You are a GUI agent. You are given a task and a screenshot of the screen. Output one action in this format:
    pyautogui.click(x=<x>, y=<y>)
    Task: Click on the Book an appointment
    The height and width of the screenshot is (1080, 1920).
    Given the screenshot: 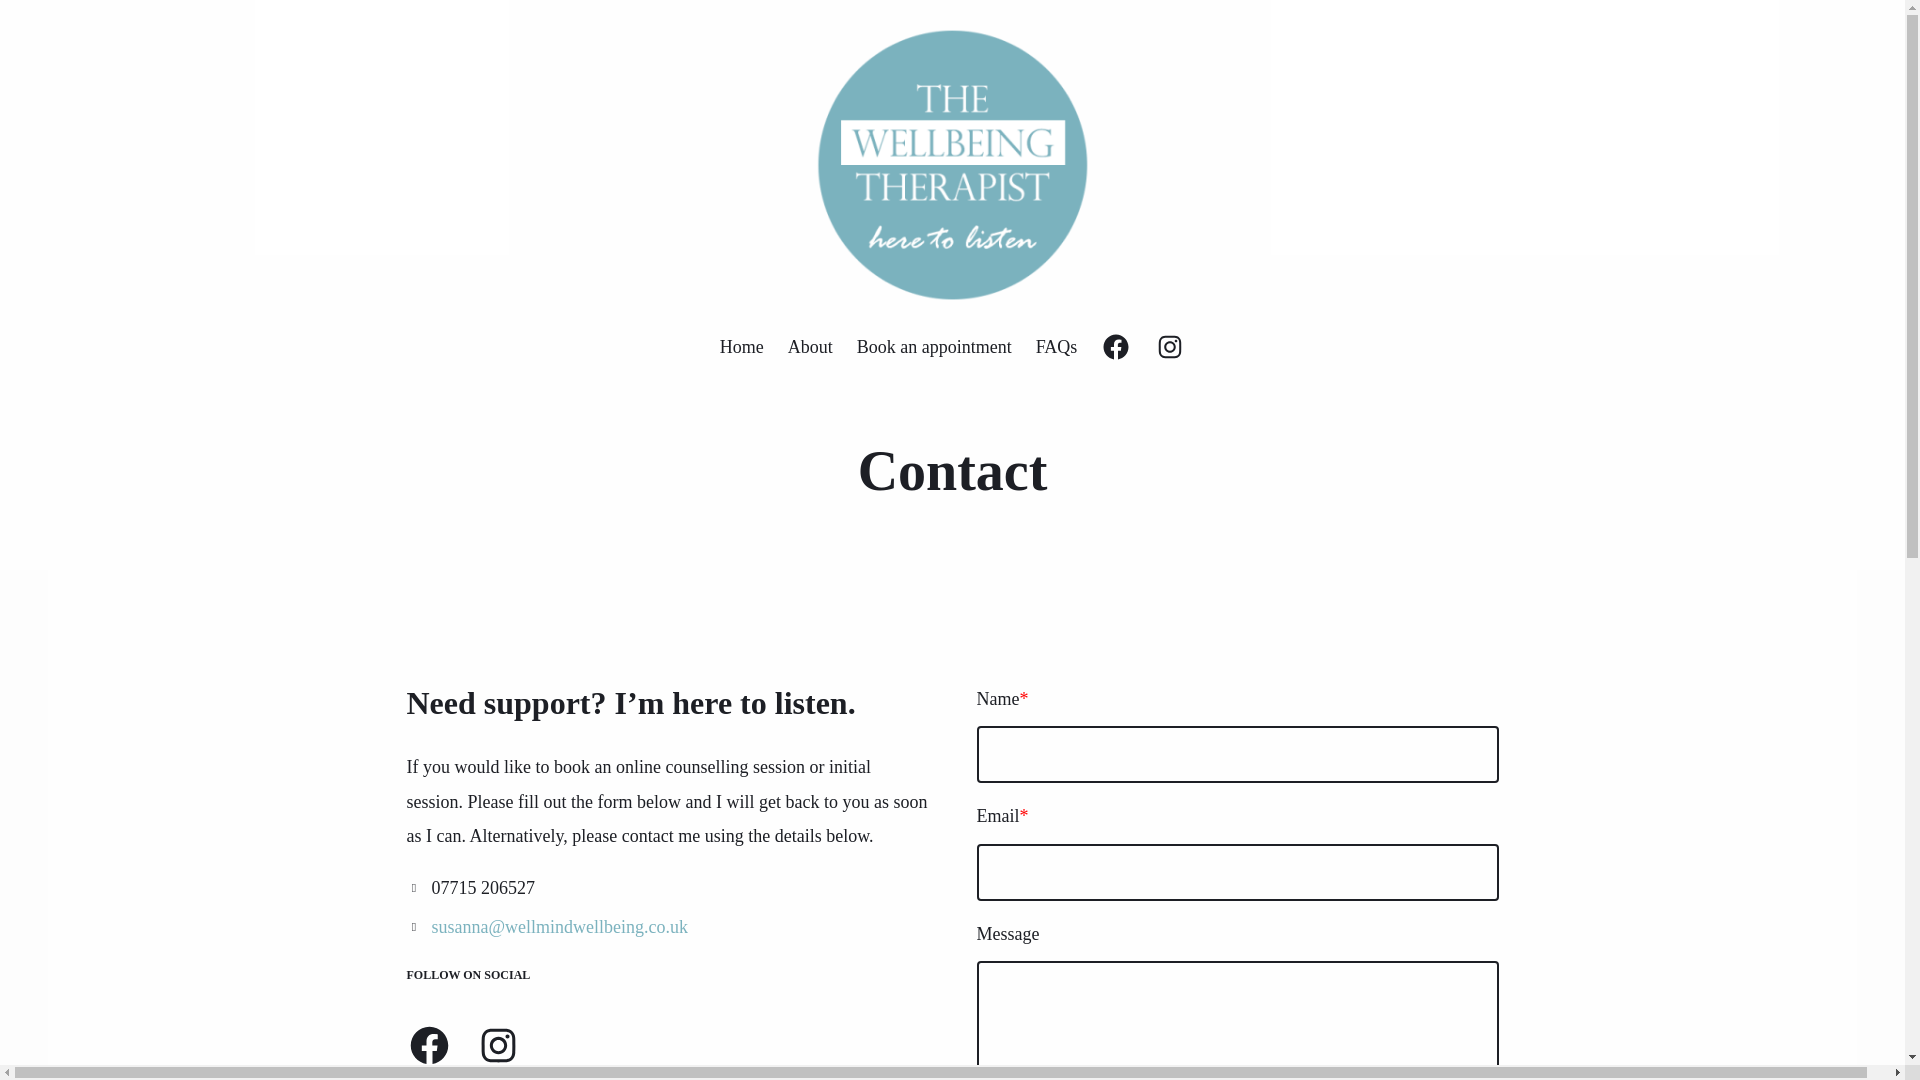 What is the action you would take?
    pyautogui.click(x=934, y=346)
    